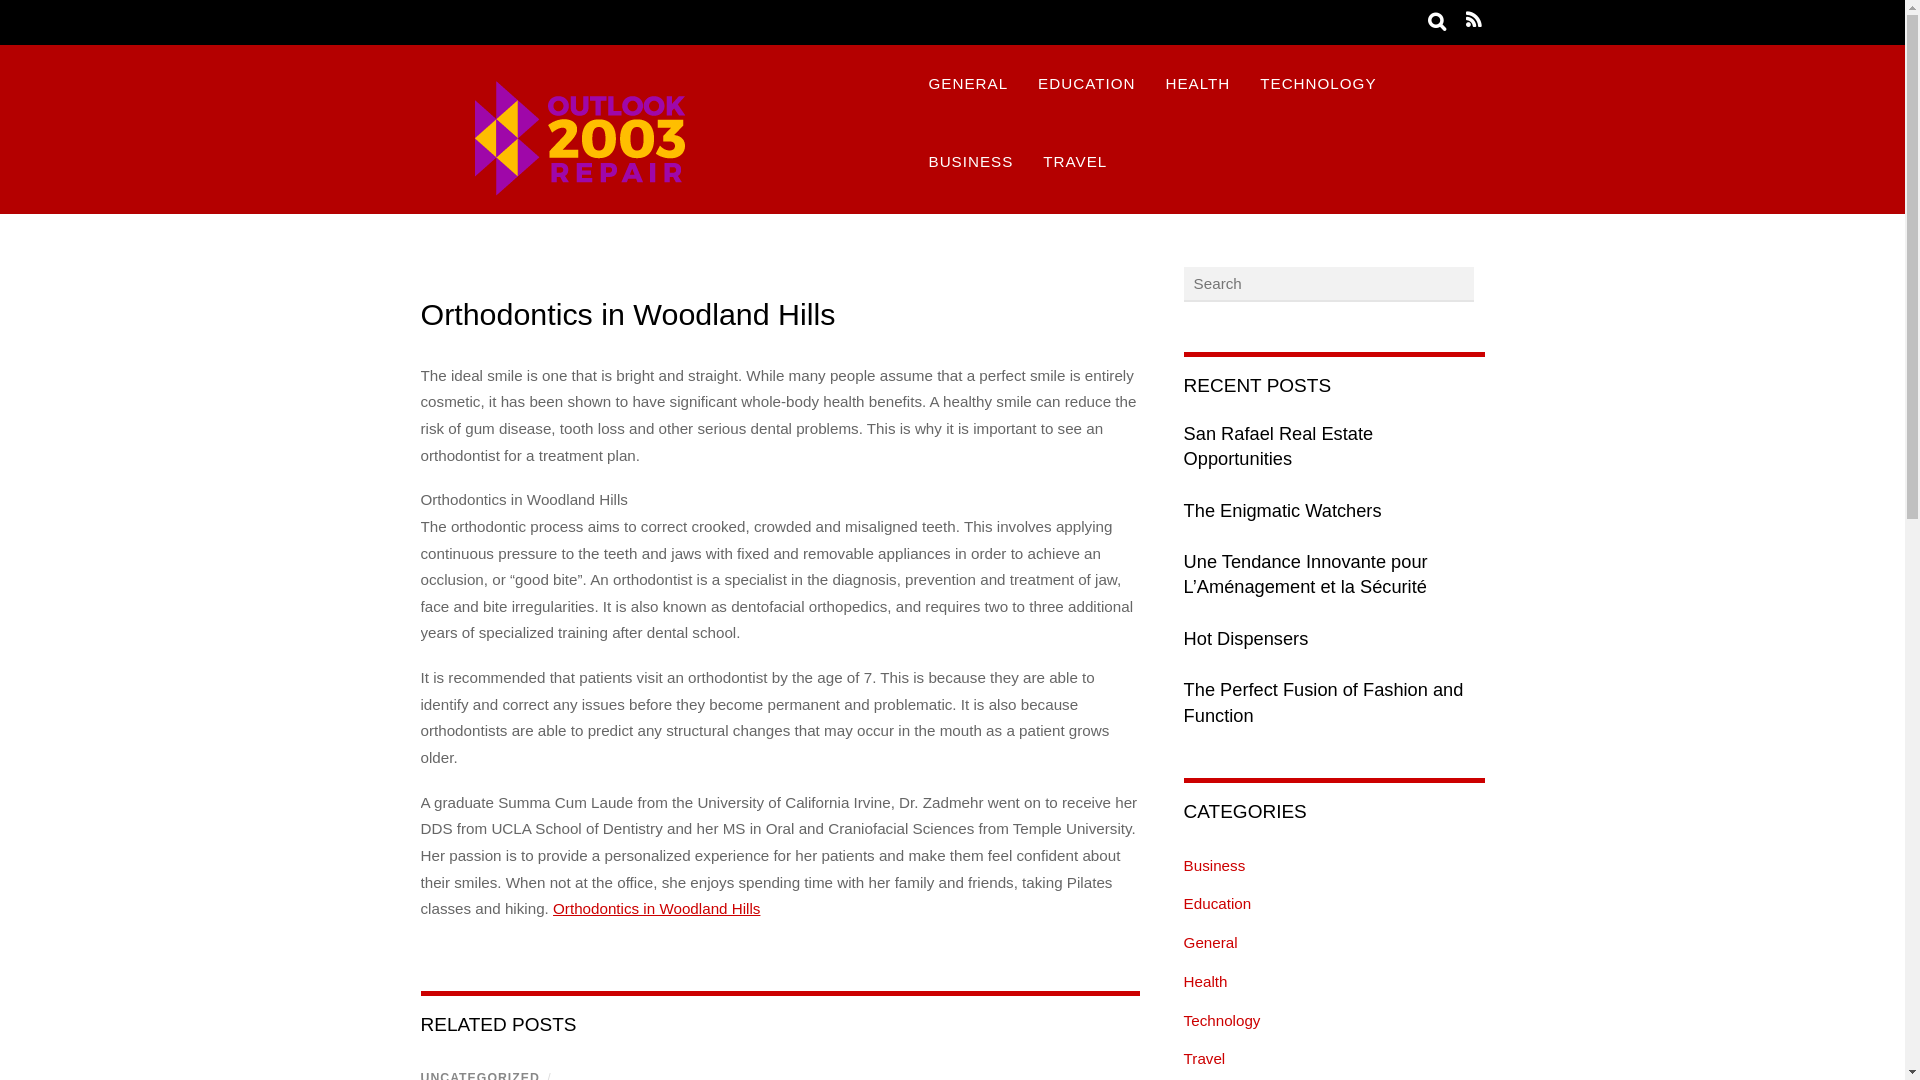  What do you see at coordinates (1218, 903) in the screenshot?
I see `Education` at bounding box center [1218, 903].